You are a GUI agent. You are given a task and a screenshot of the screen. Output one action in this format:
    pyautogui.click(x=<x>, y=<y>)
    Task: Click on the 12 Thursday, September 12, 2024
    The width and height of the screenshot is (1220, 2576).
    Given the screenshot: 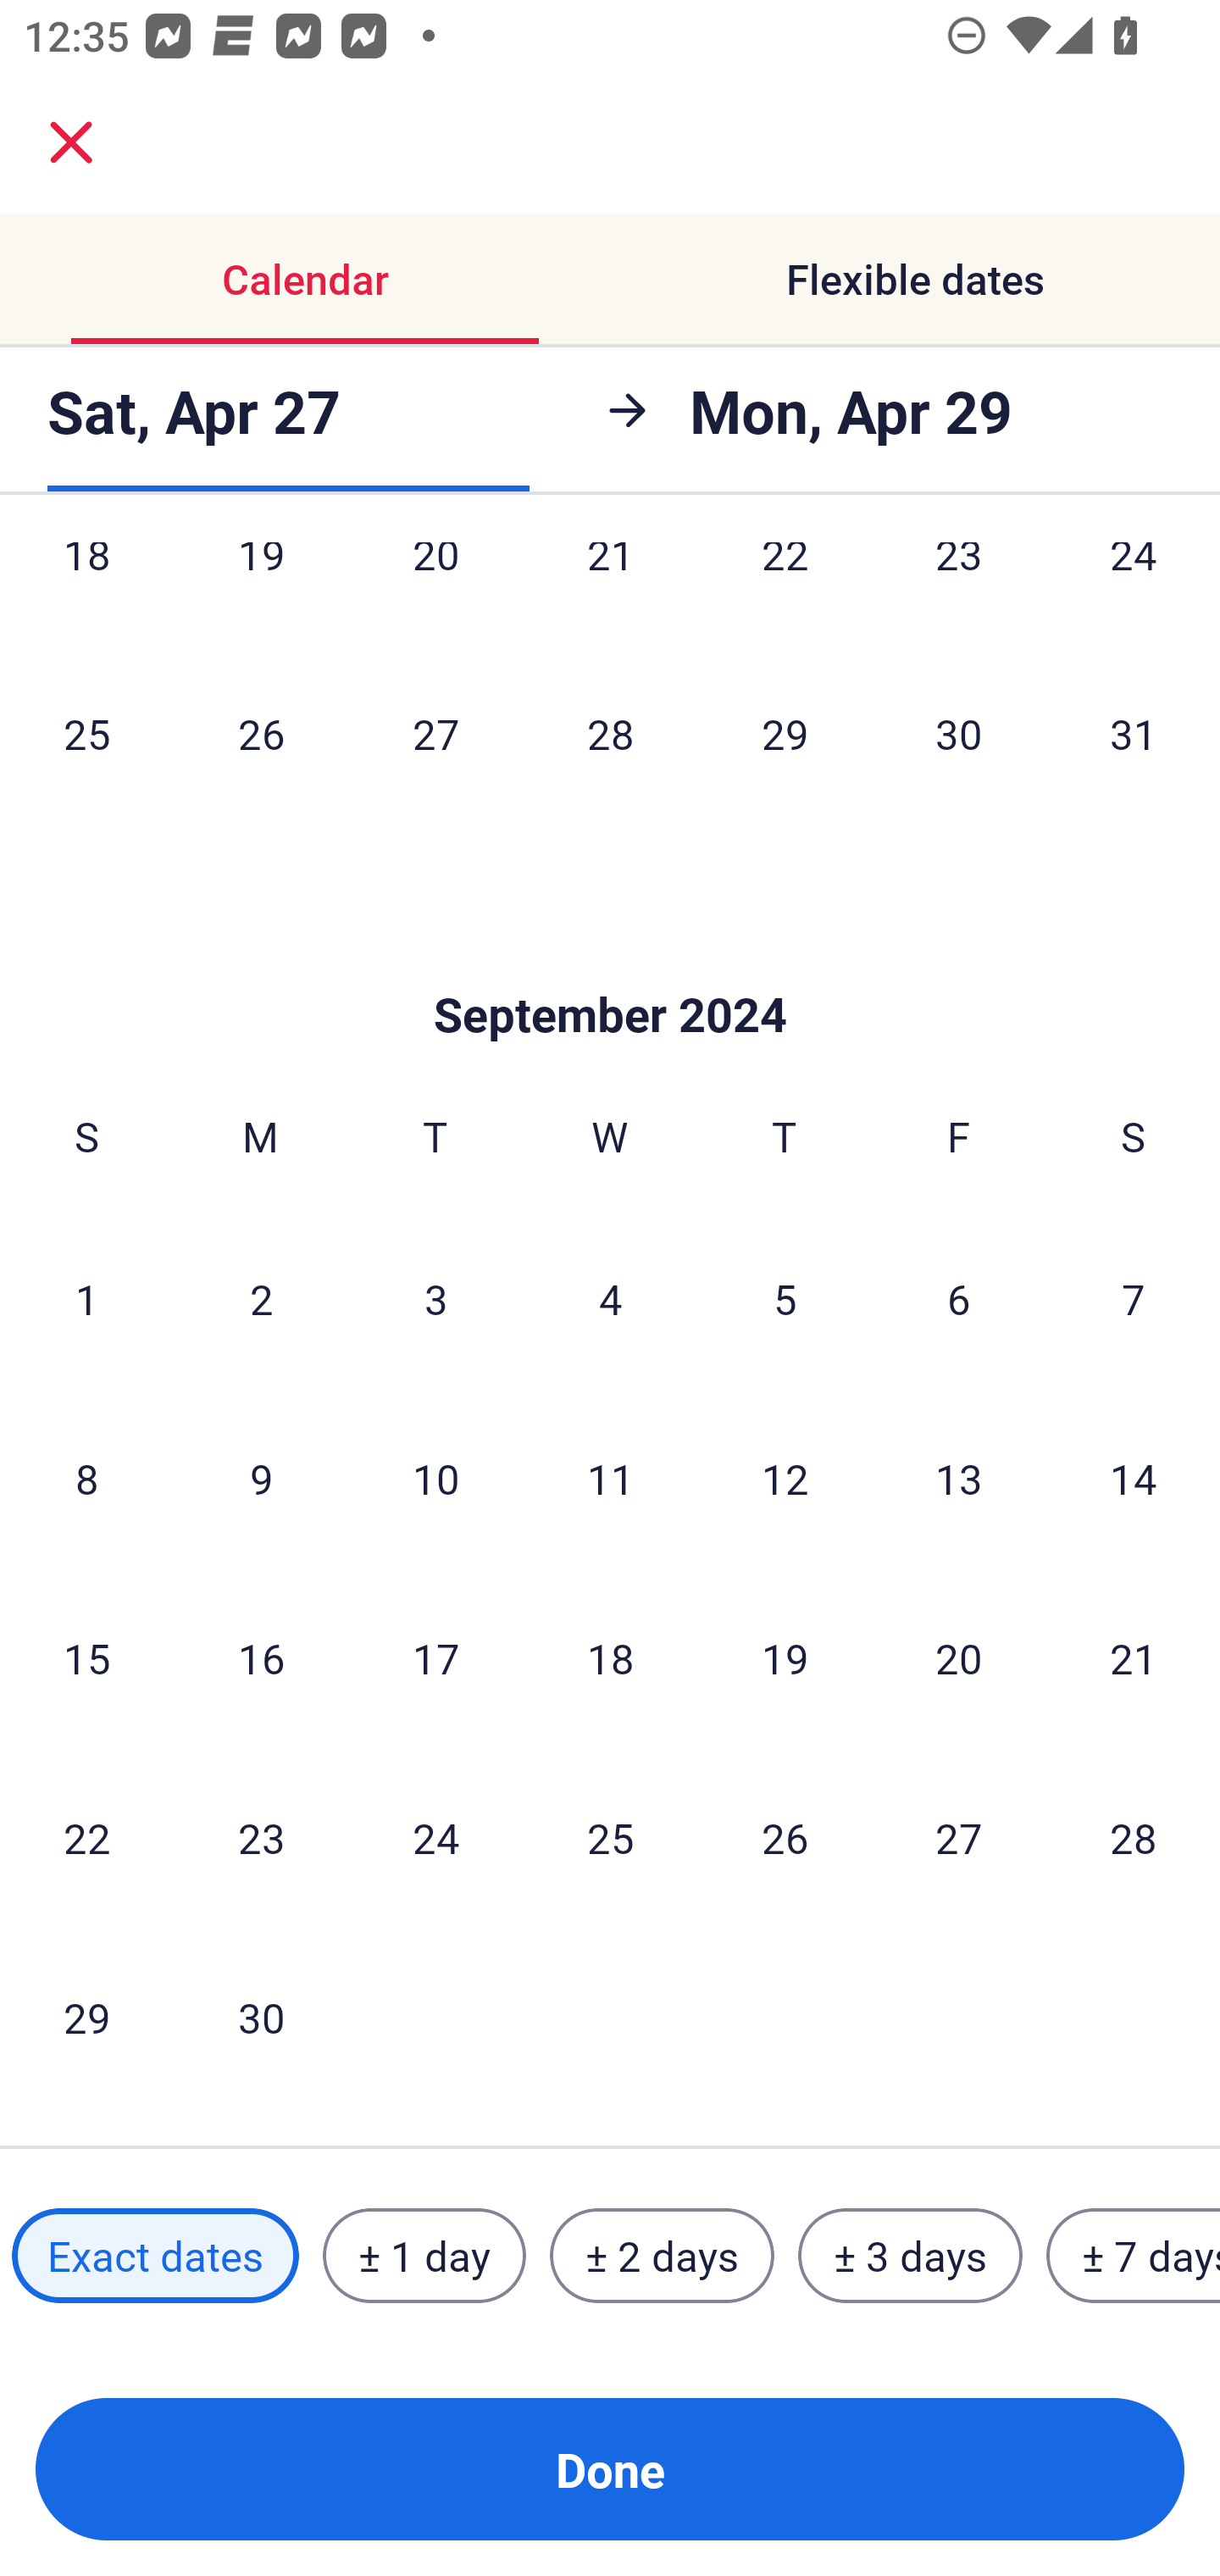 What is the action you would take?
    pyautogui.click(x=785, y=1478)
    